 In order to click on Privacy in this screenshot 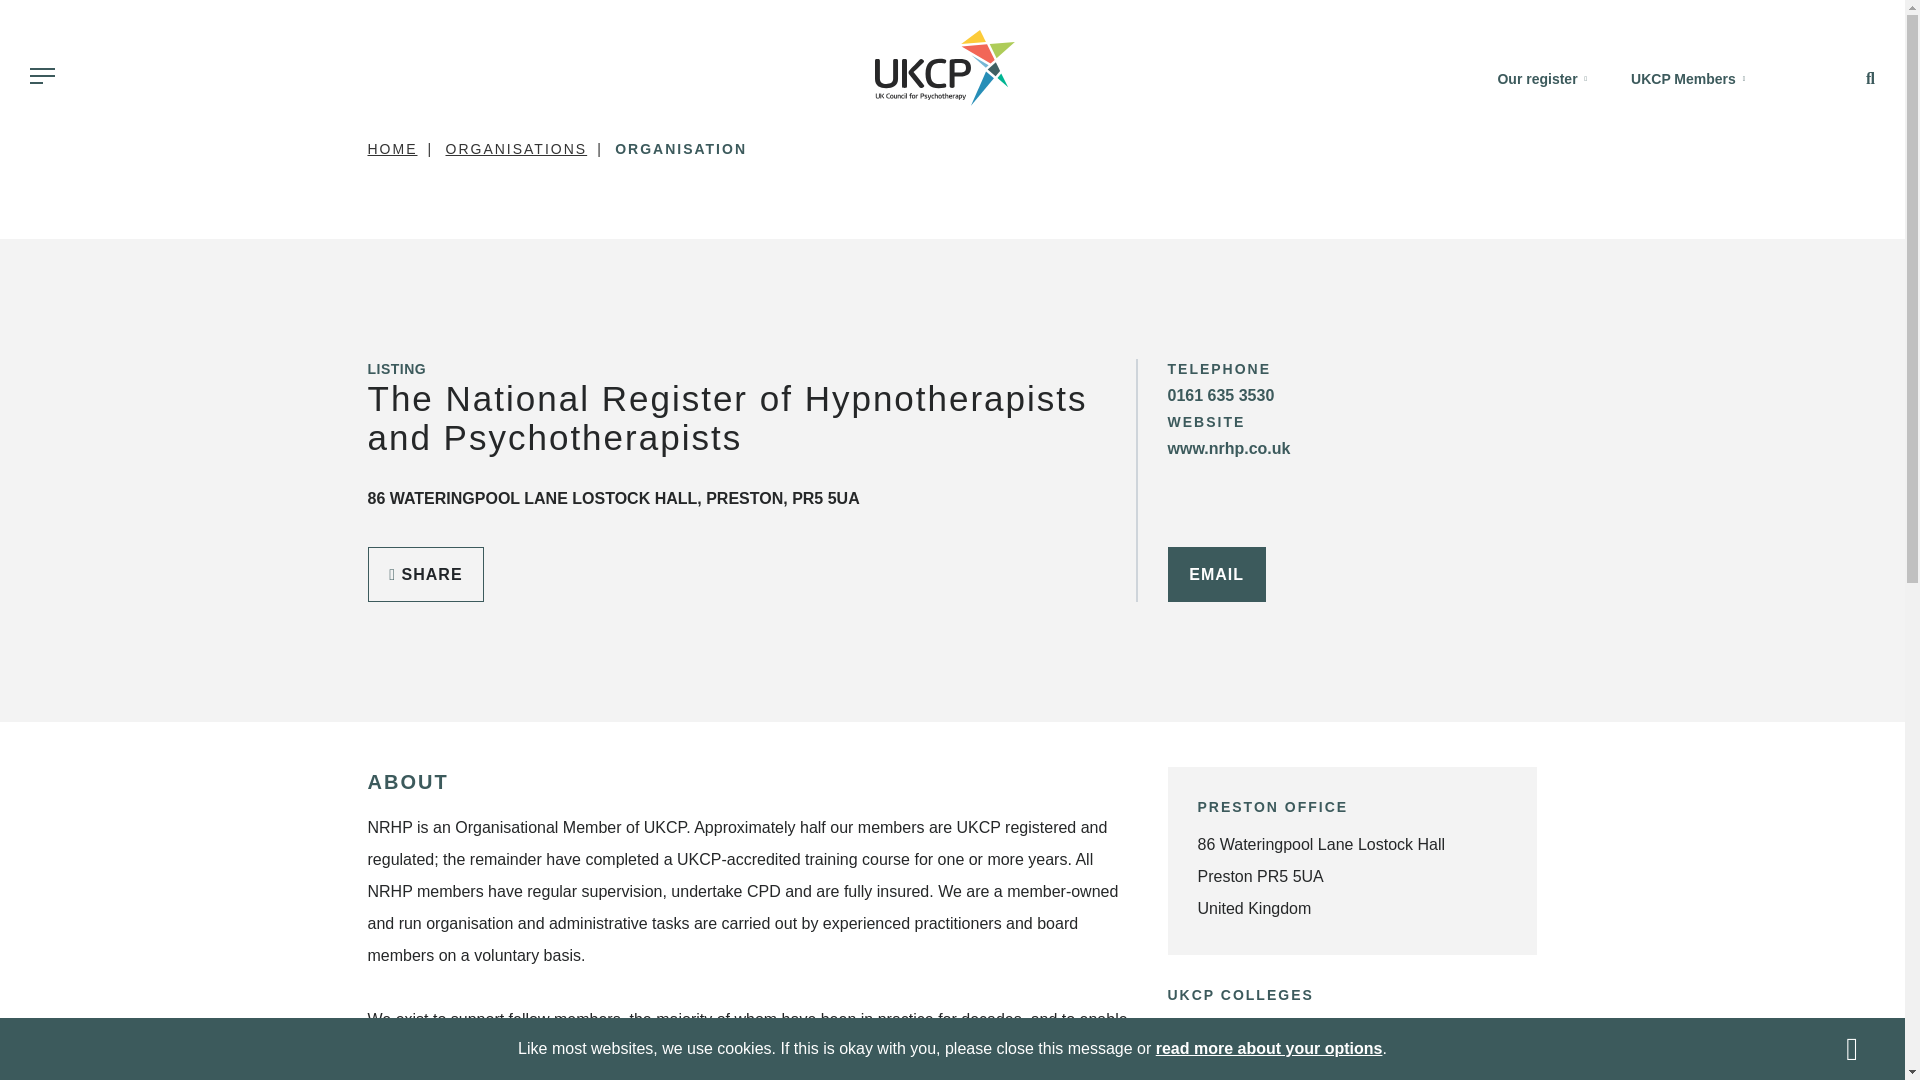, I will do `click(1268, 1048)`.